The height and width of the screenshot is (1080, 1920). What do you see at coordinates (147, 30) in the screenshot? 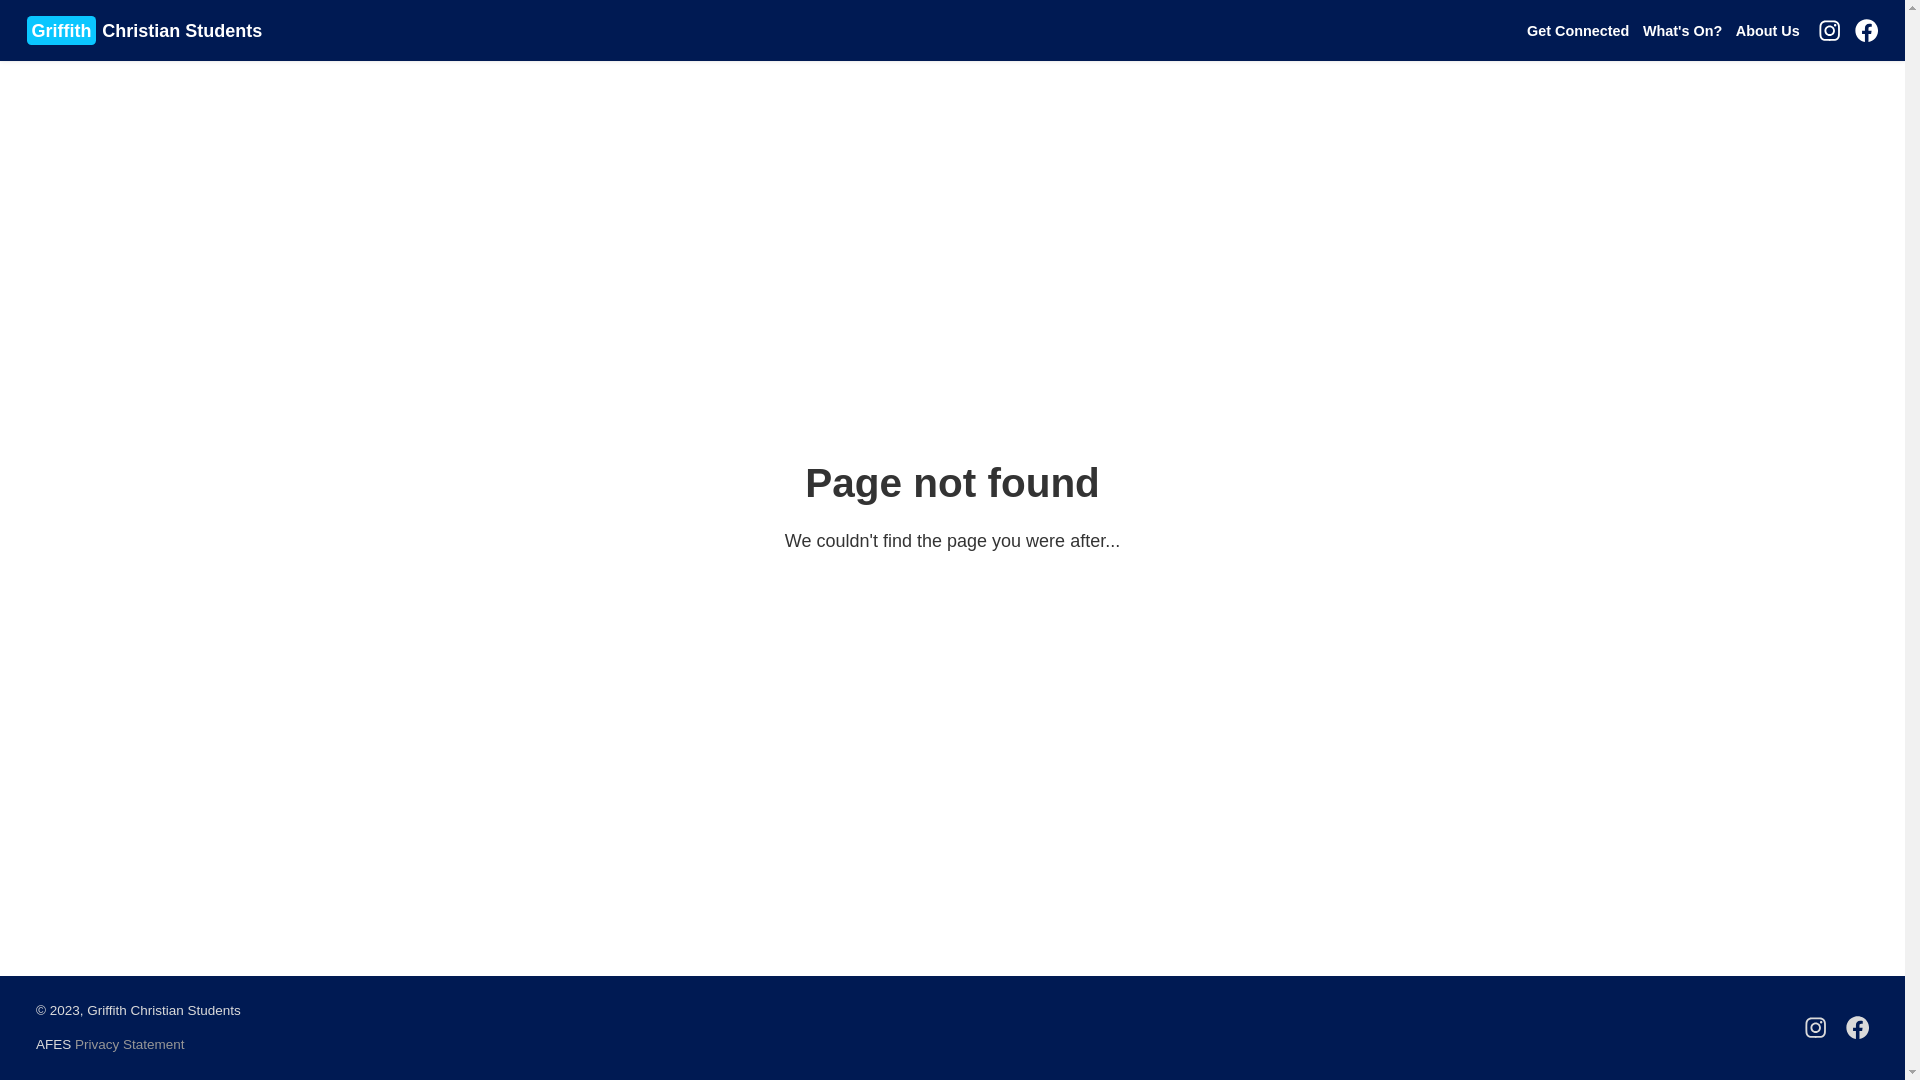
I see `GriffithChristian Students` at bounding box center [147, 30].